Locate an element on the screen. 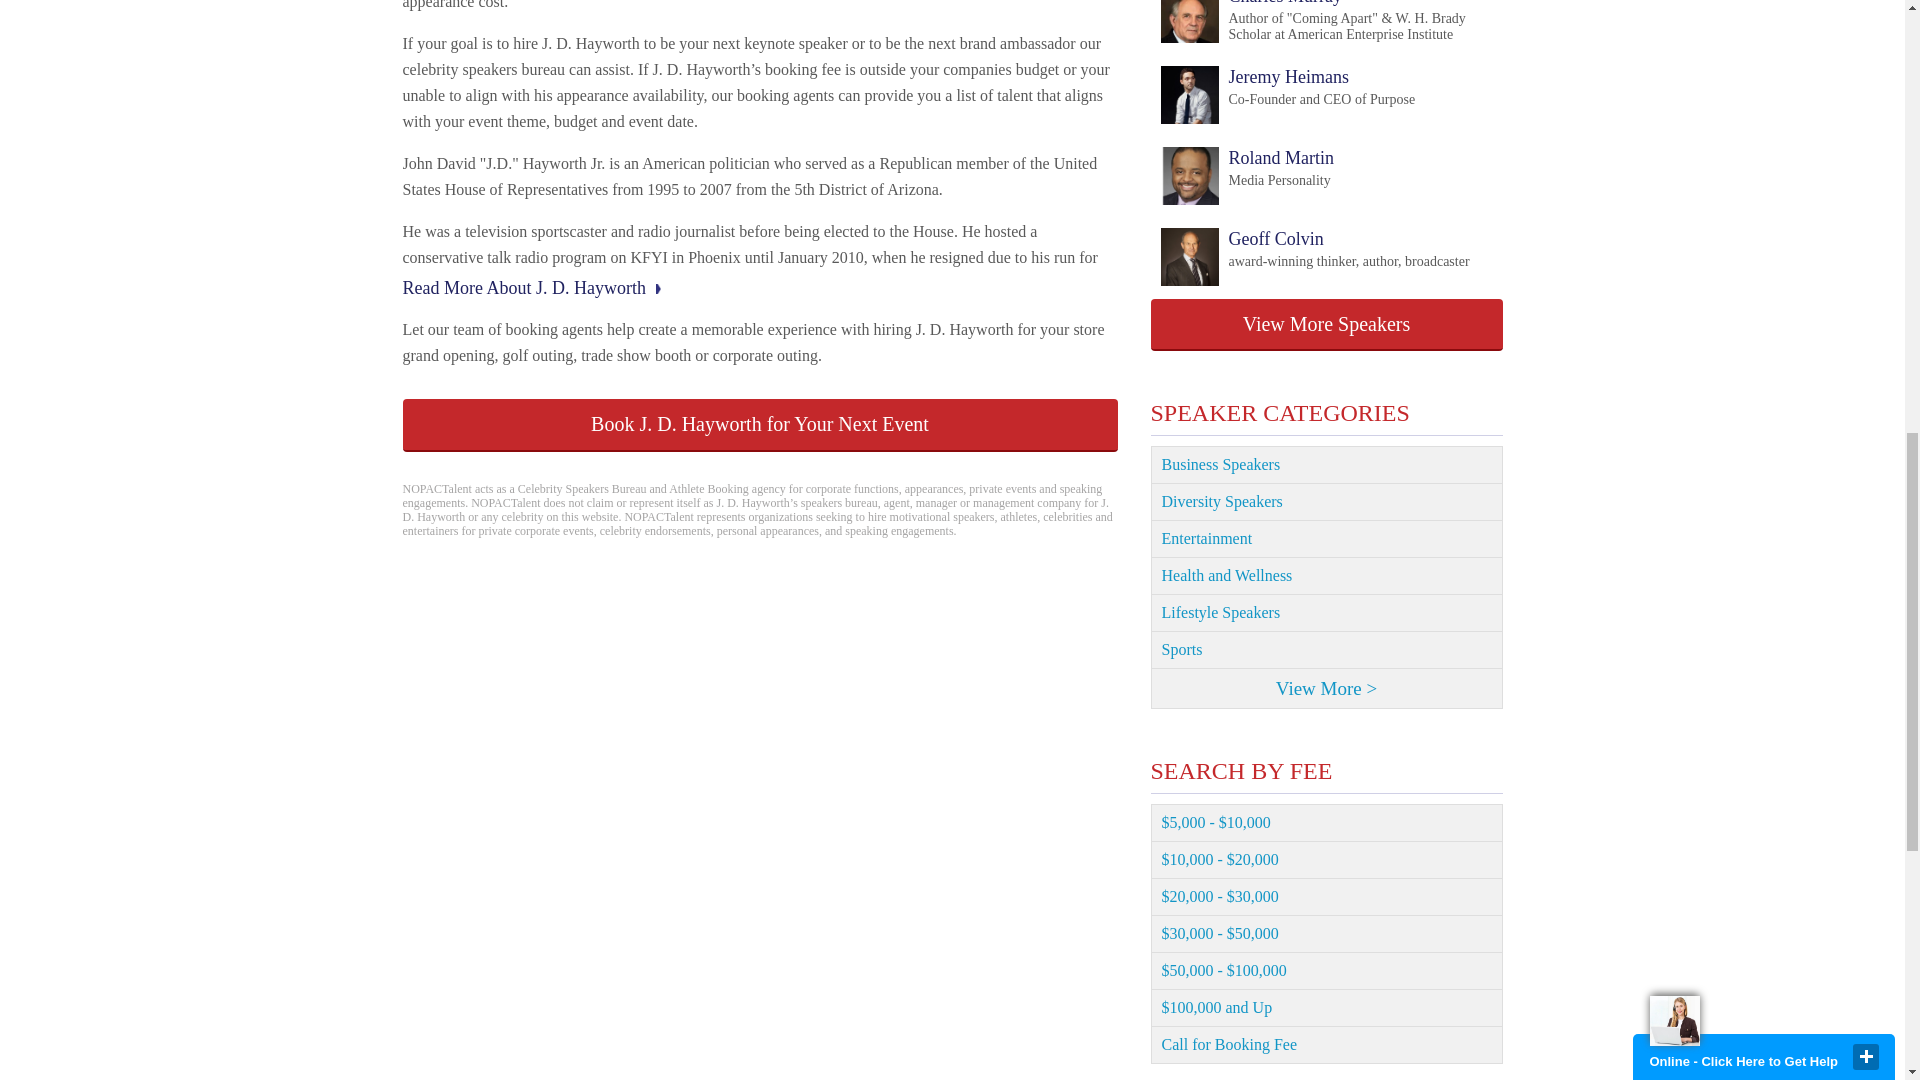 The width and height of the screenshot is (1920, 1080). Sports is located at coordinates (1326, 650).